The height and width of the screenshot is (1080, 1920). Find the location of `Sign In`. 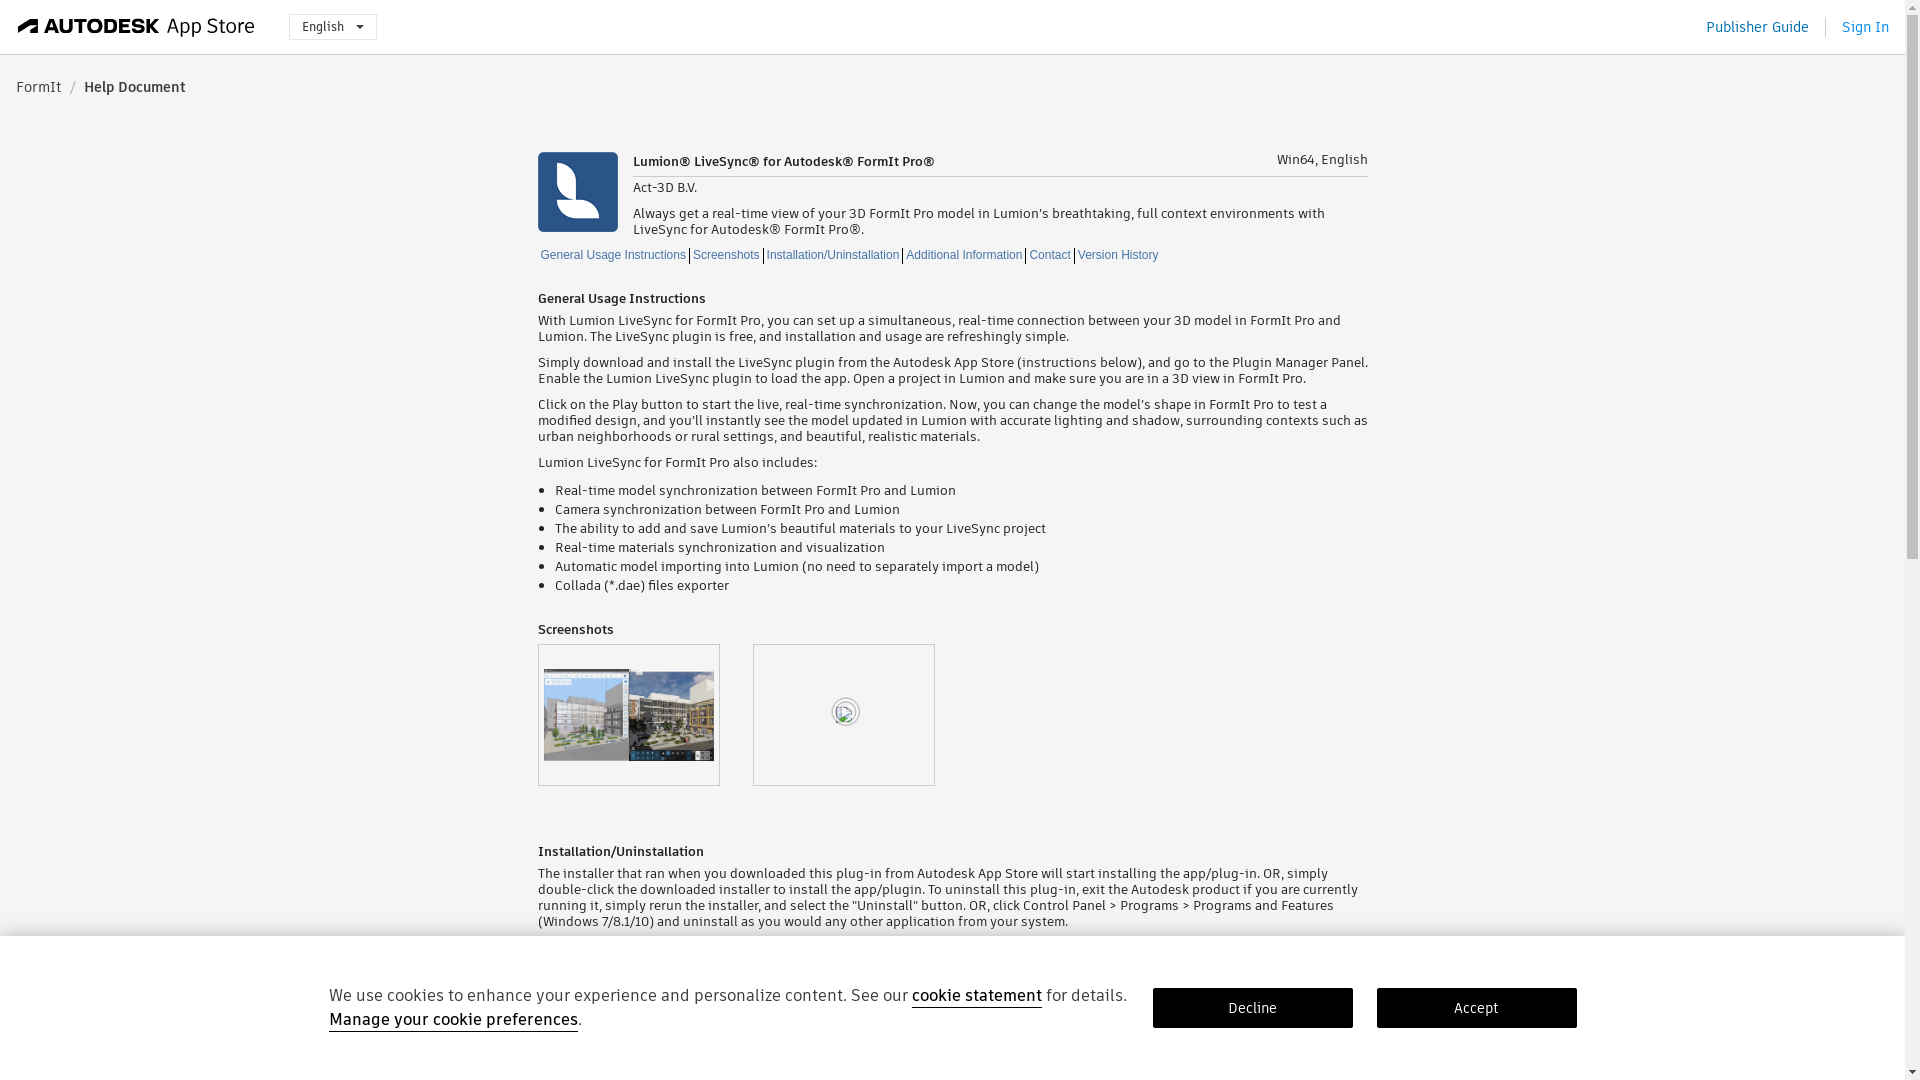

Sign In is located at coordinates (1865, 26).